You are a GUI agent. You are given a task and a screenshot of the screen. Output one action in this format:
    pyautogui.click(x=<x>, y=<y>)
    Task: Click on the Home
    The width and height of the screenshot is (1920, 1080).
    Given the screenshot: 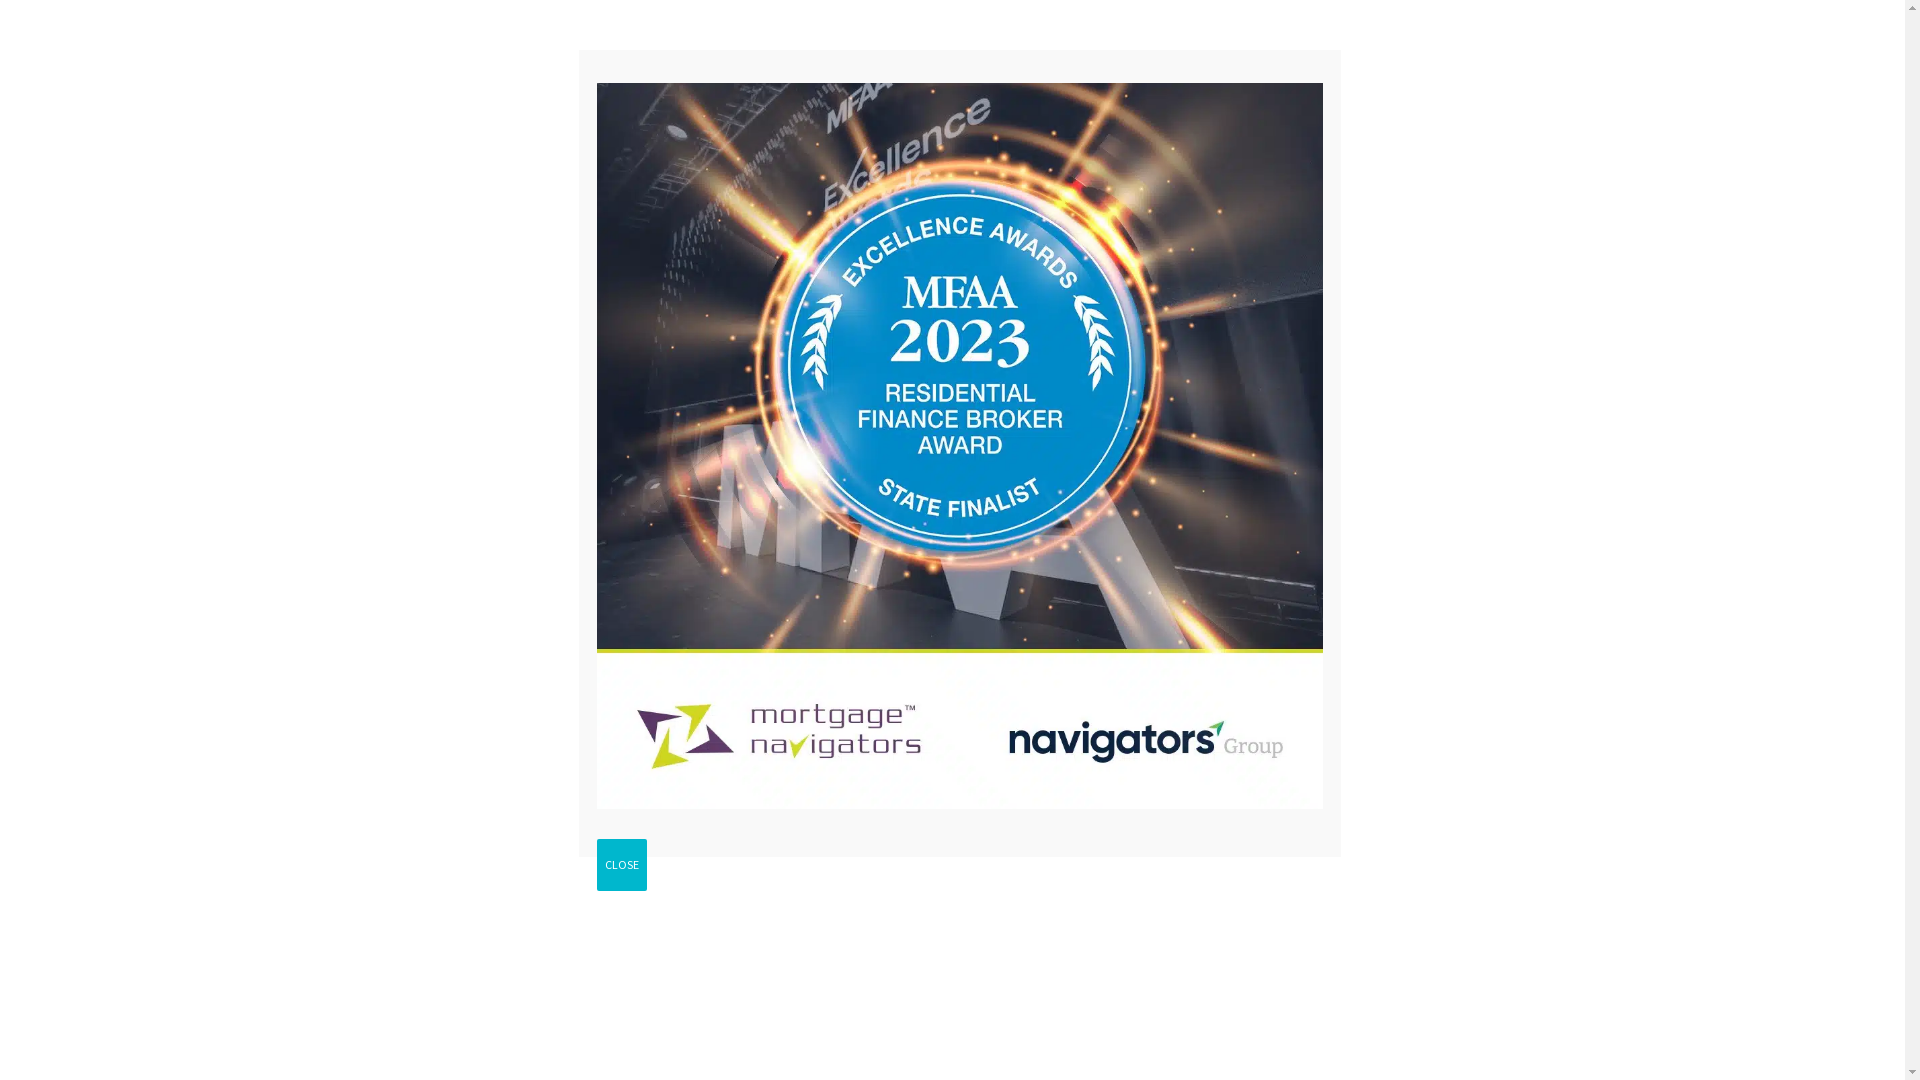 What is the action you would take?
    pyautogui.click(x=430, y=220)
    